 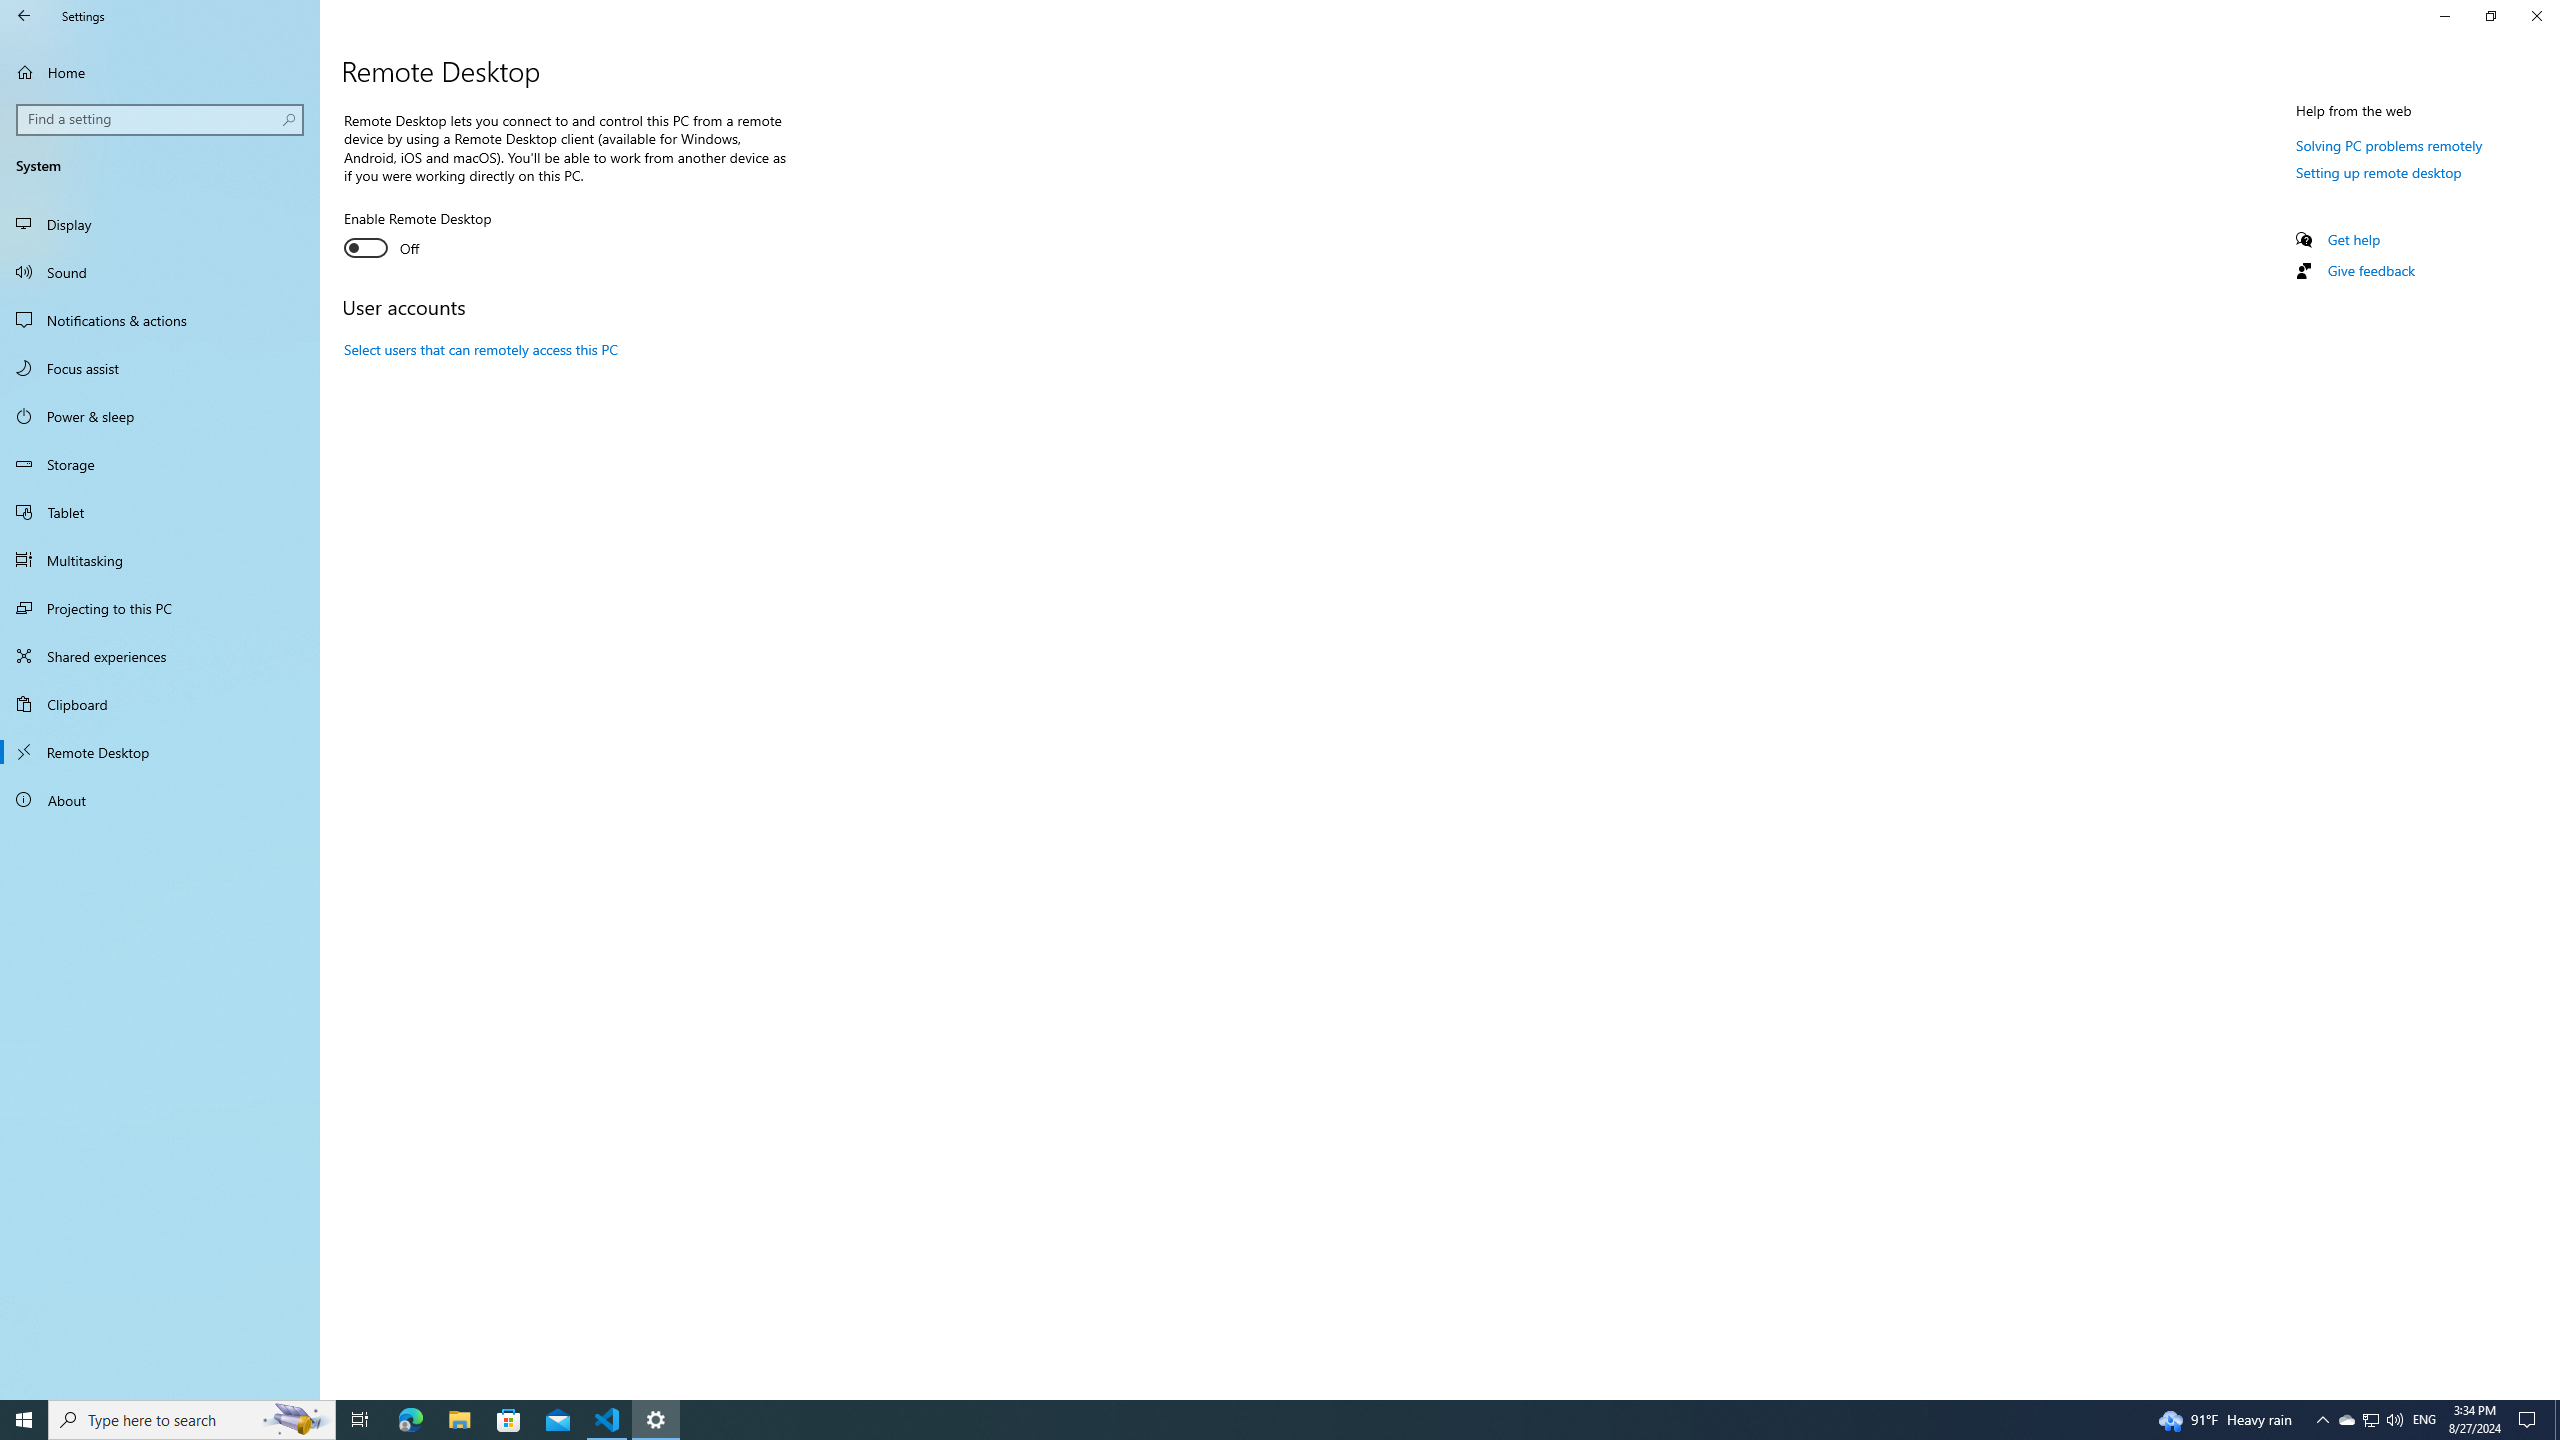 I want to click on Shared experiences, so click(x=160, y=656).